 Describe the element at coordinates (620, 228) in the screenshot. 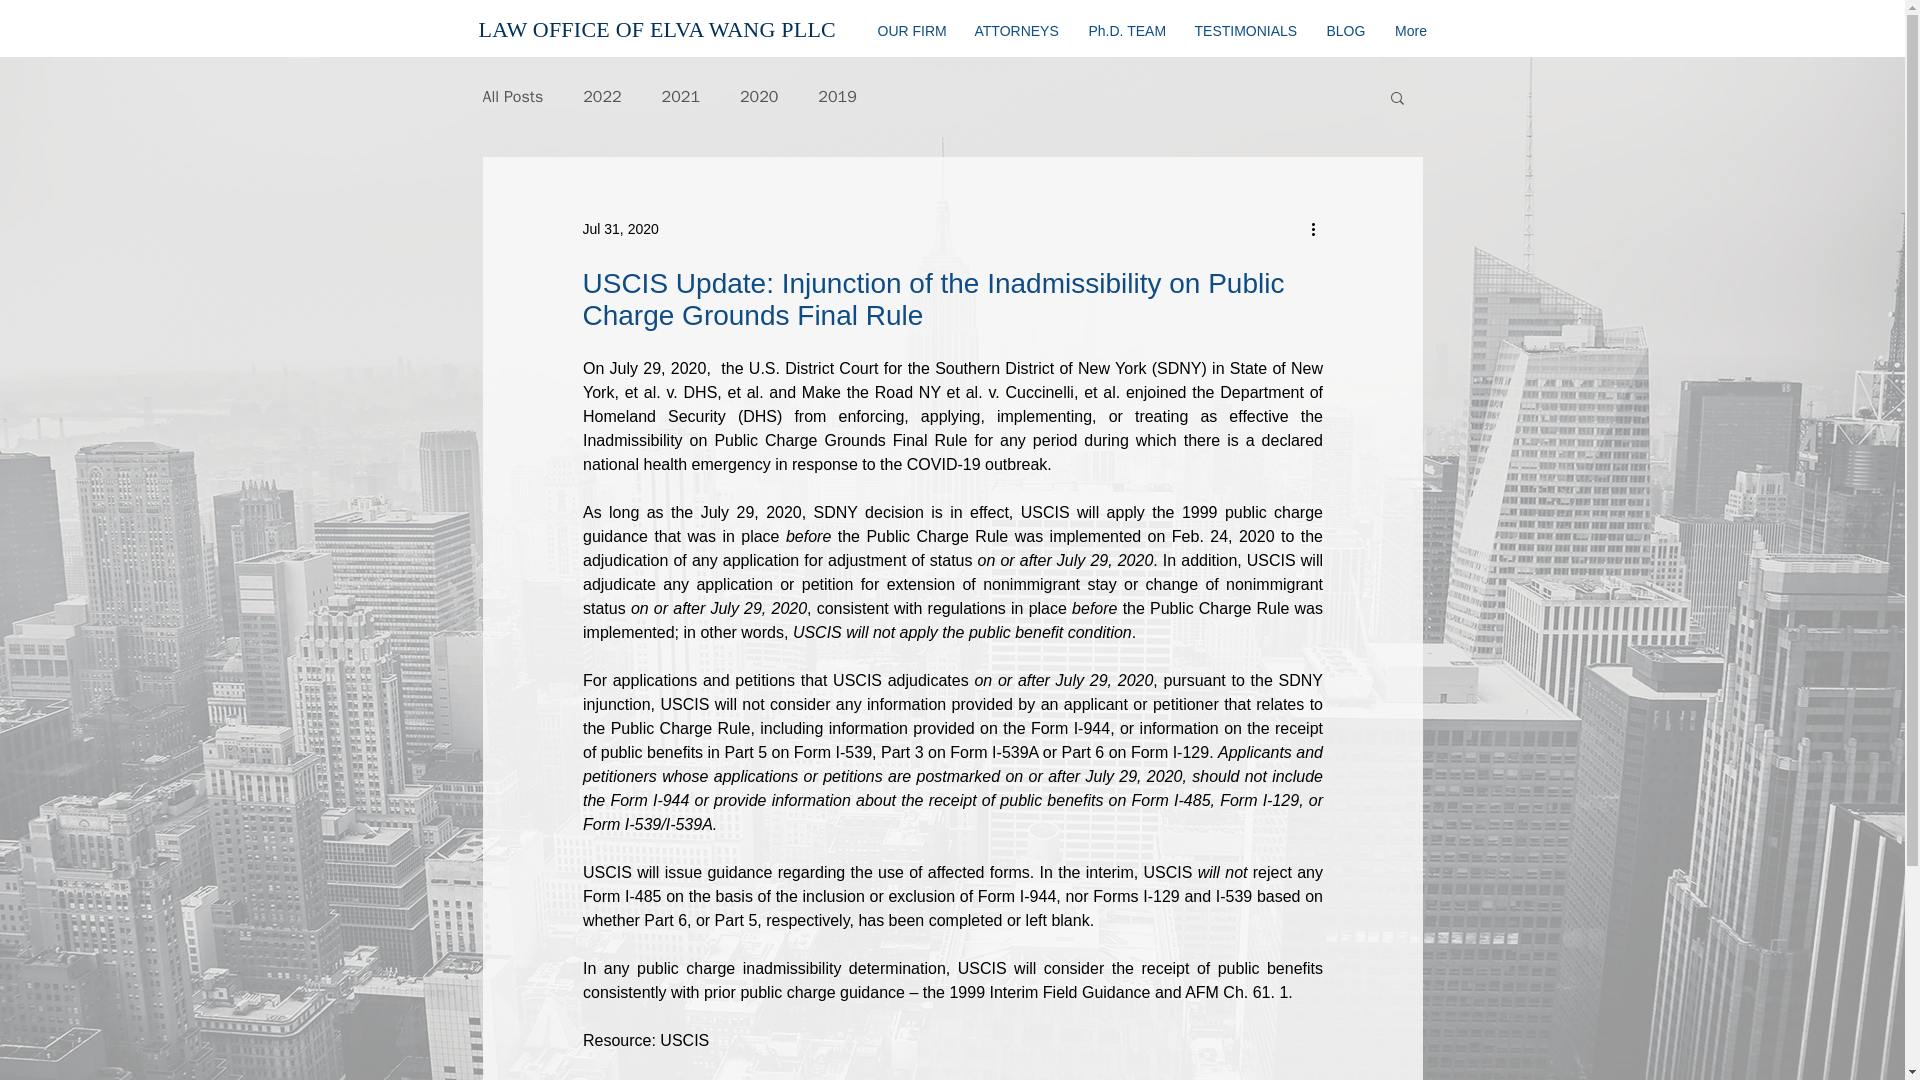

I see `Jul 31, 2020` at that location.